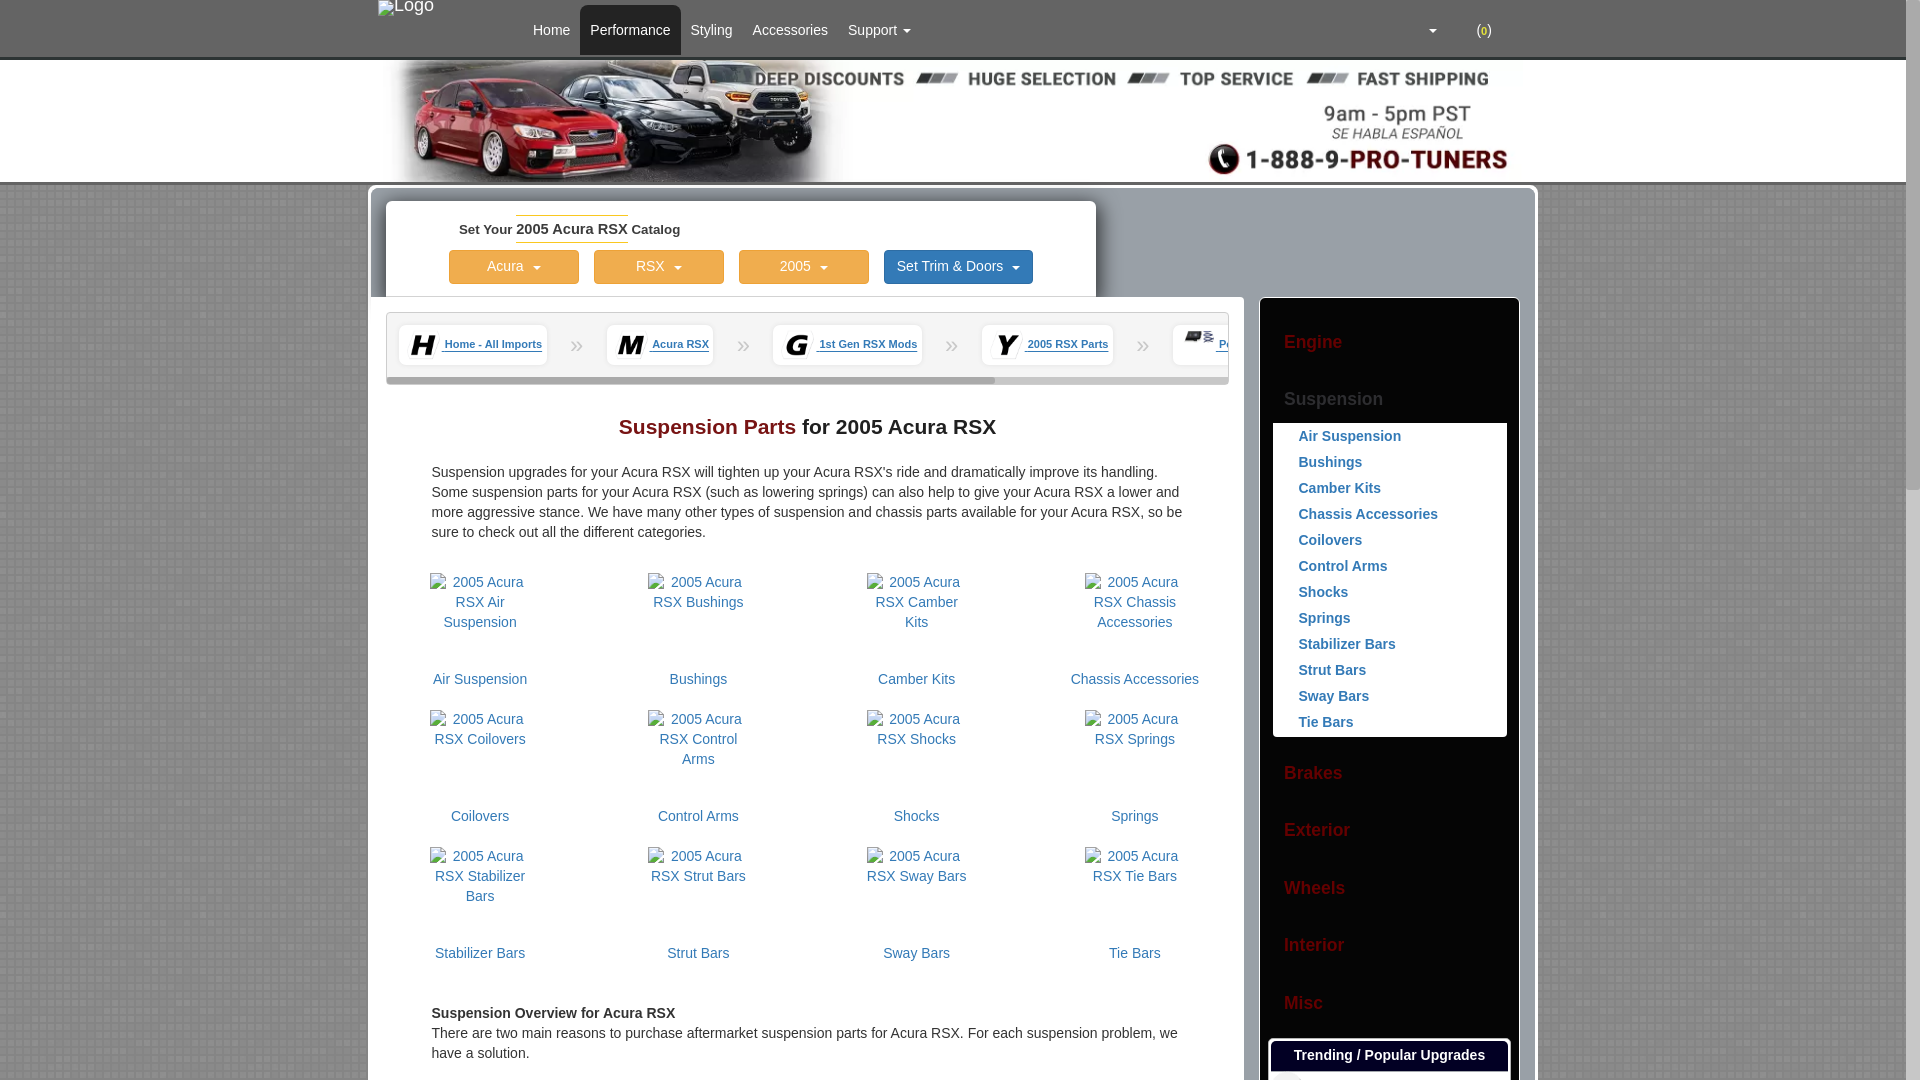  What do you see at coordinates (1134, 754) in the screenshot?
I see `2005 Acura RSX Springs` at bounding box center [1134, 754].